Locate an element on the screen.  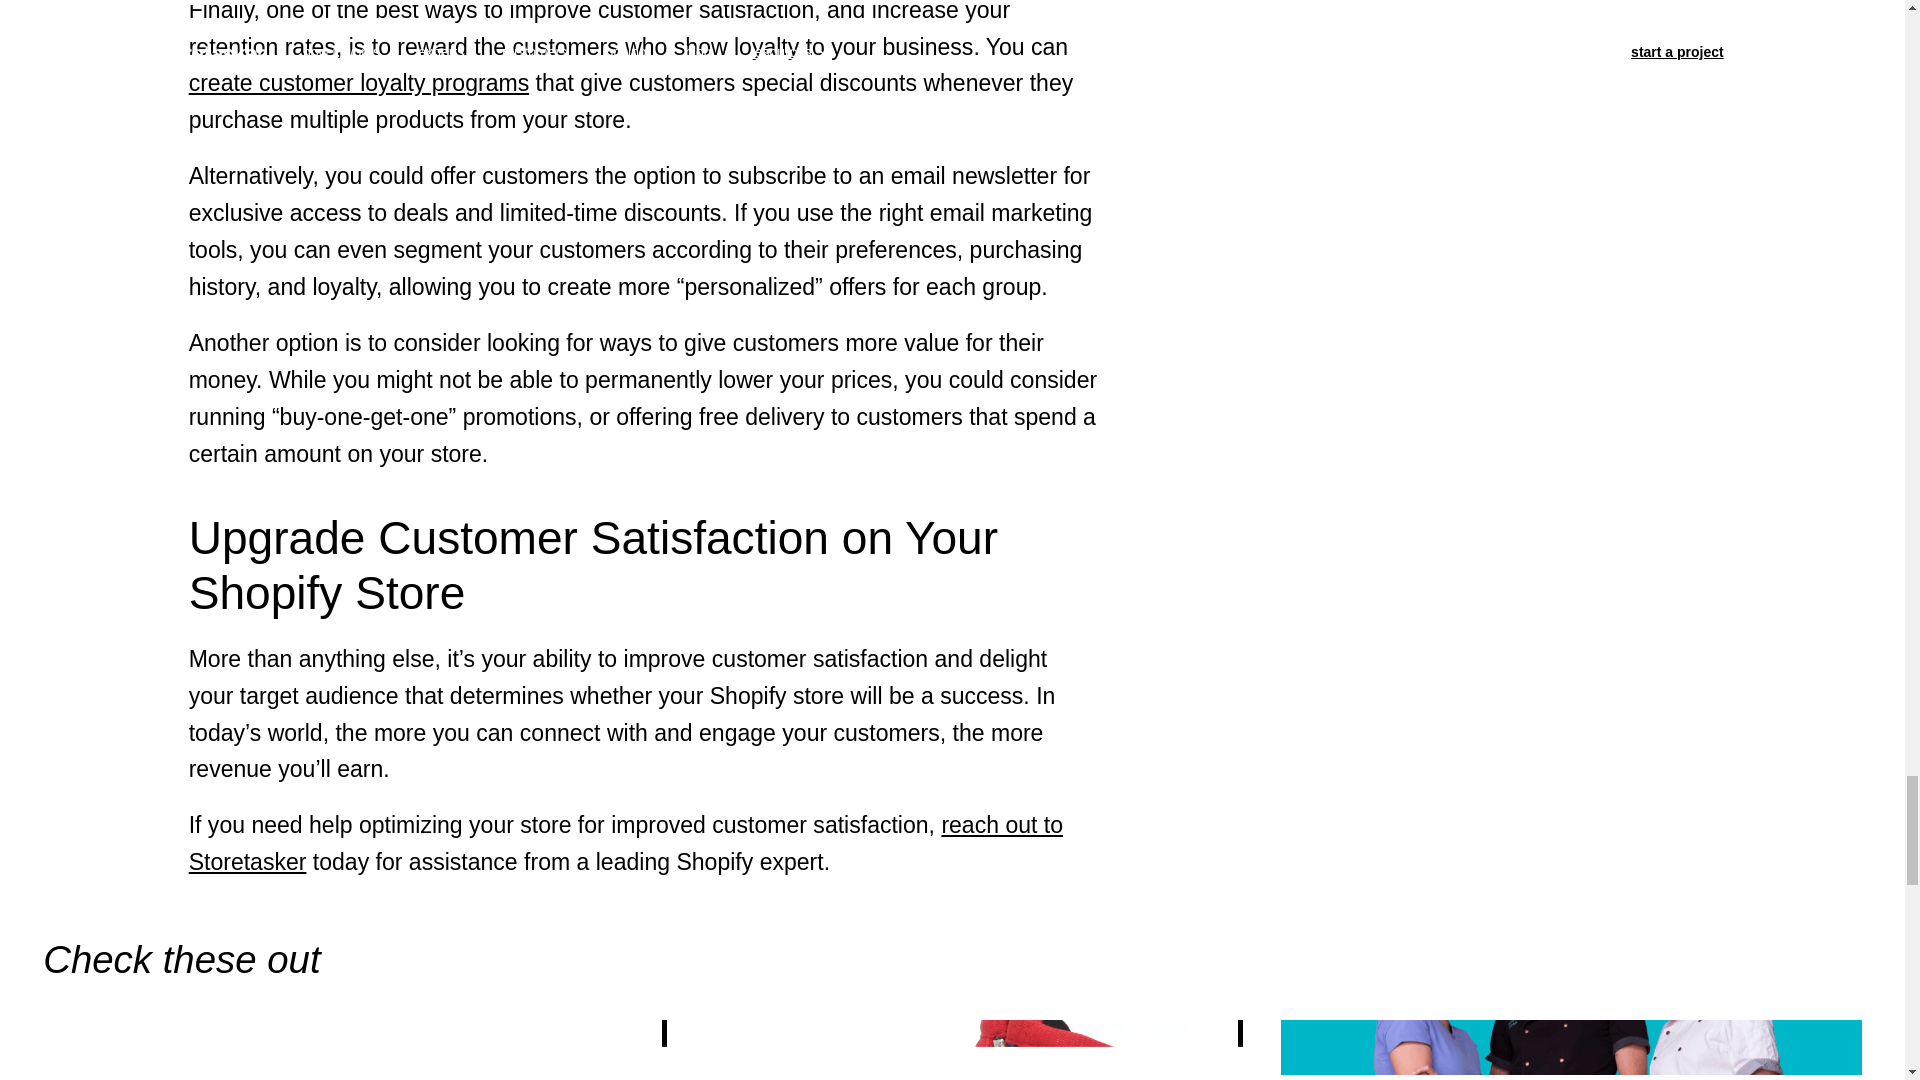
reach out to Storetasker is located at coordinates (626, 843).